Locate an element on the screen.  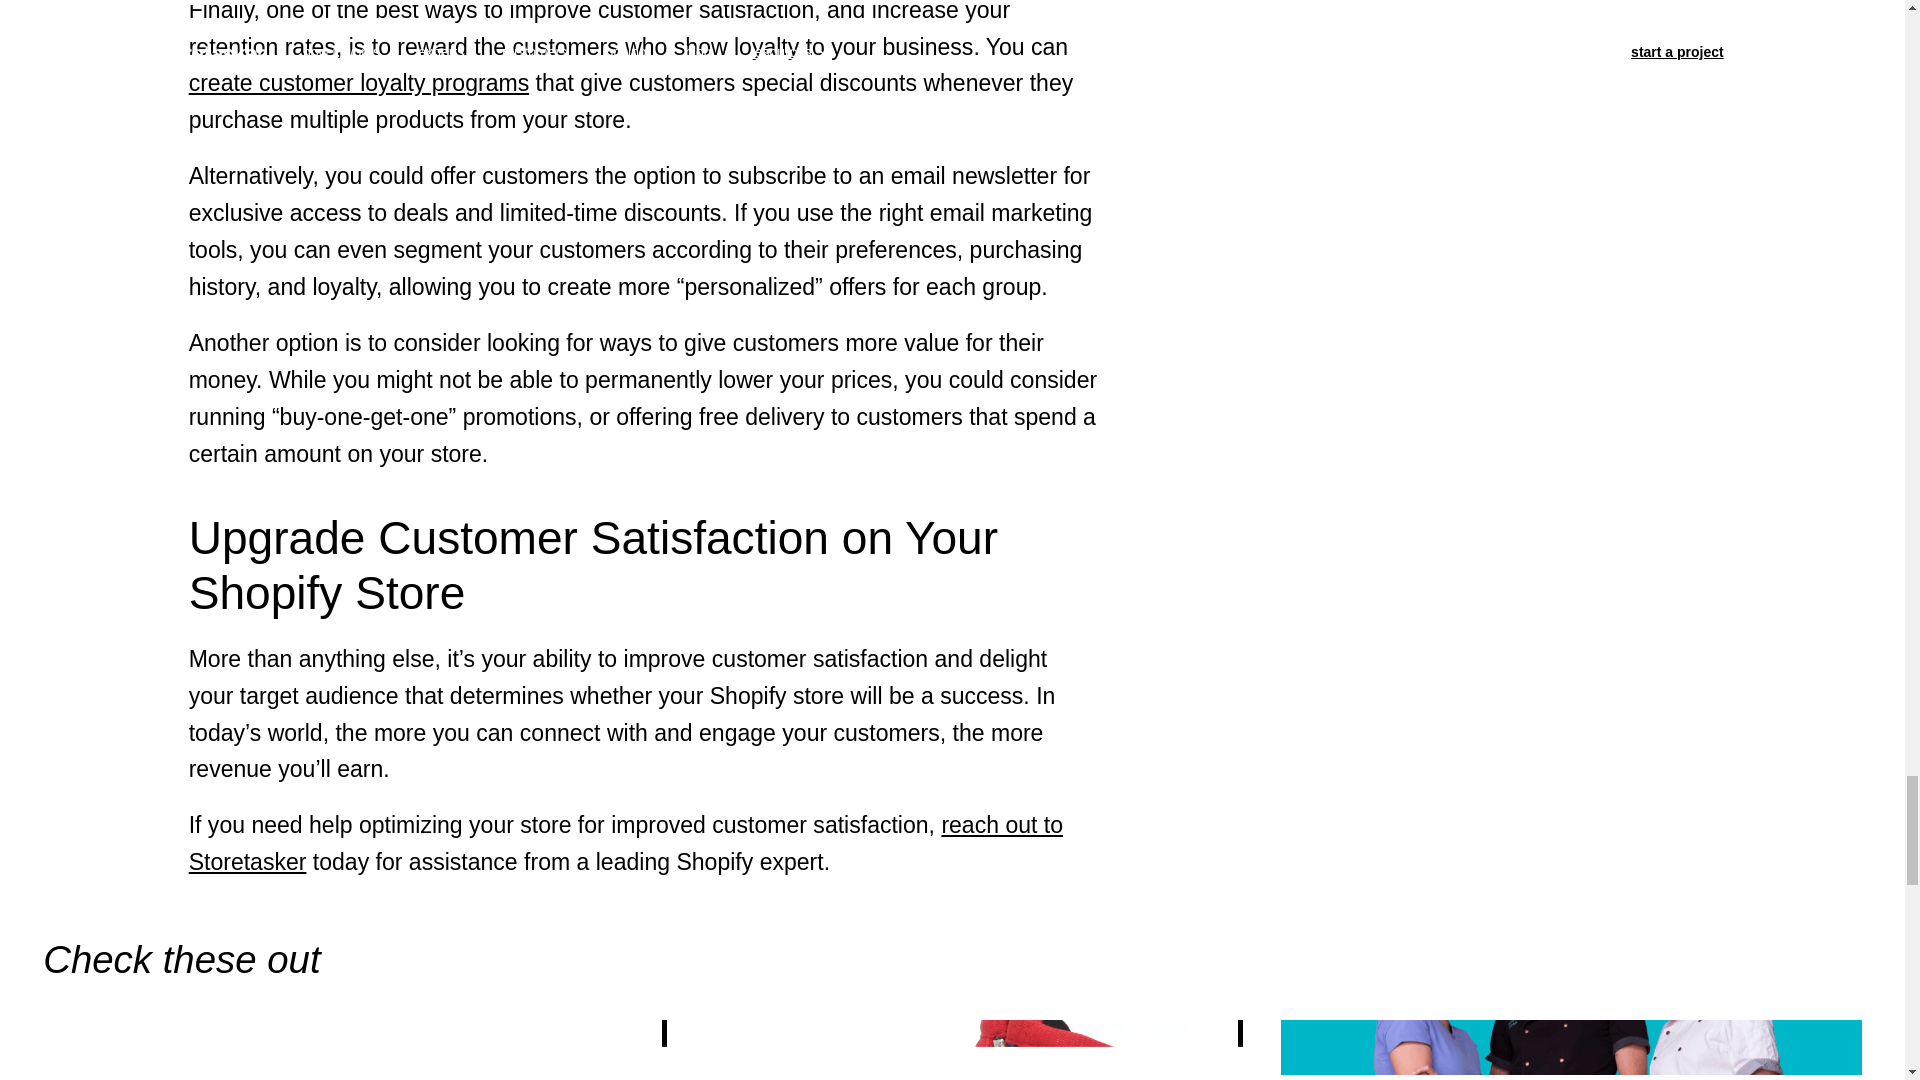
reach out to Storetasker is located at coordinates (626, 843).